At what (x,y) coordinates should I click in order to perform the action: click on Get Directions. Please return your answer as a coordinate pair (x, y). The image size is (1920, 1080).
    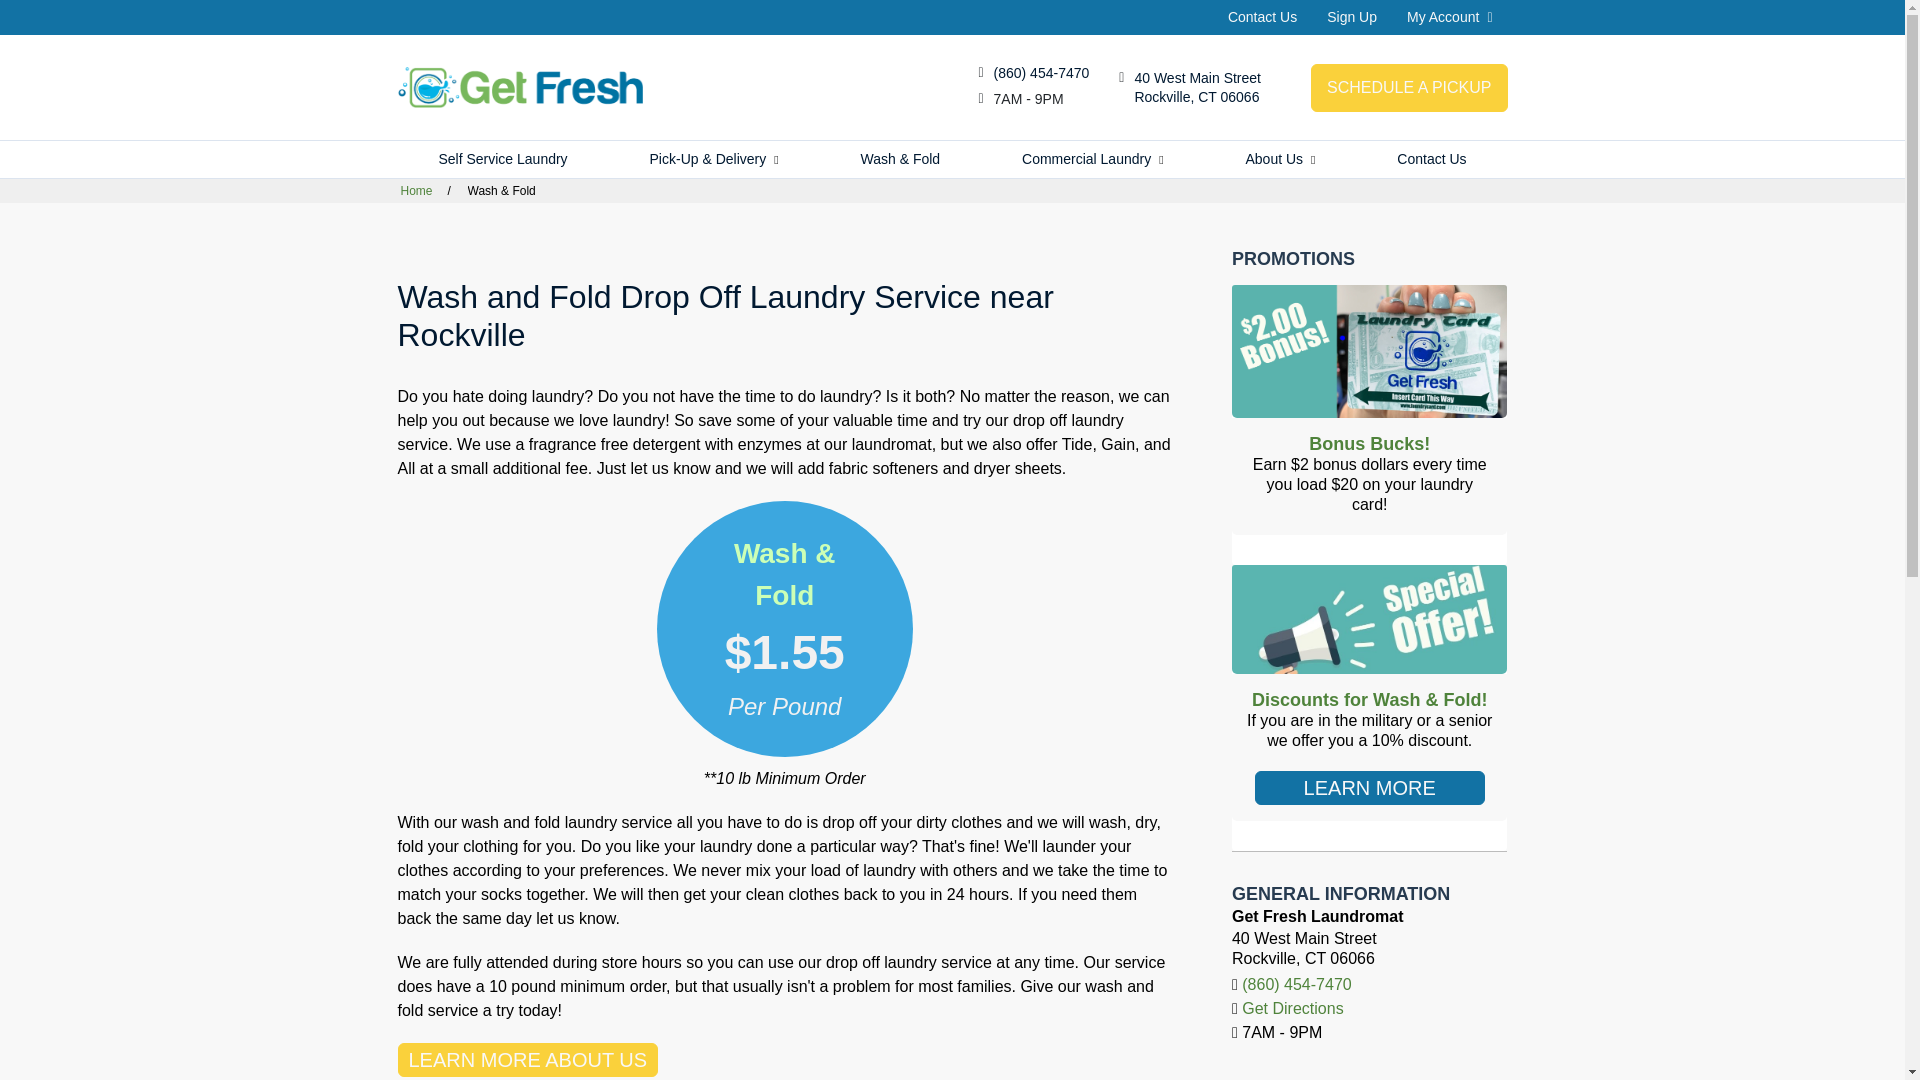
    Looking at the image, I should click on (1262, 16).